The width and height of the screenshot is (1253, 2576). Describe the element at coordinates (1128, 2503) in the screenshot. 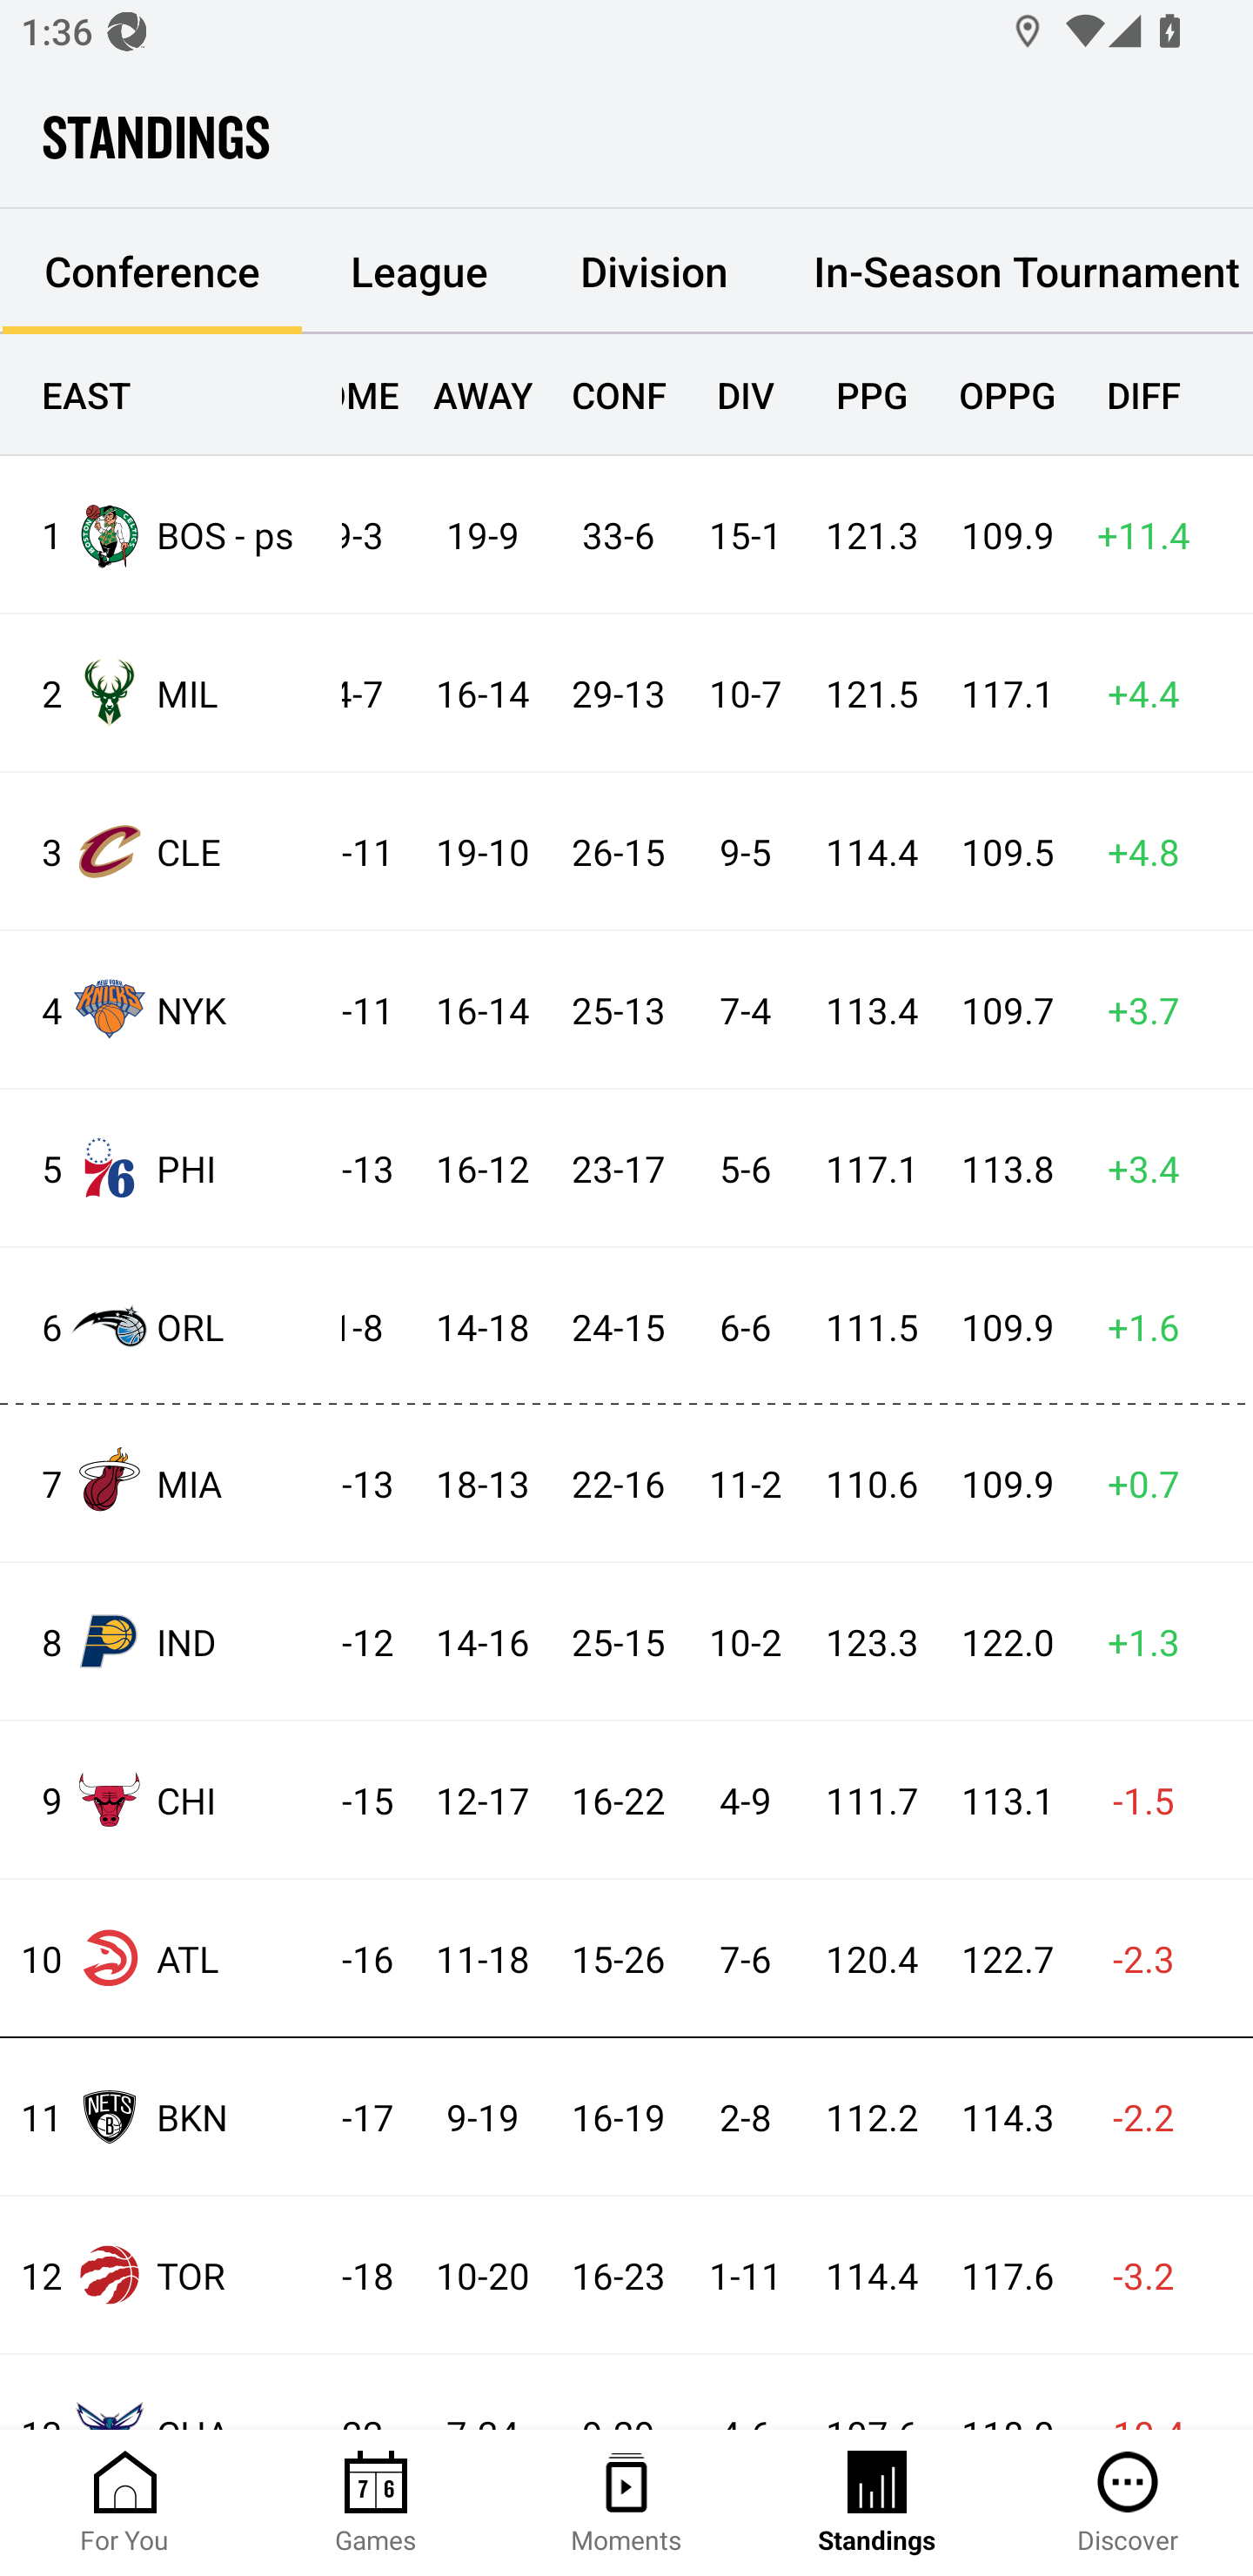

I see `Discover` at that location.